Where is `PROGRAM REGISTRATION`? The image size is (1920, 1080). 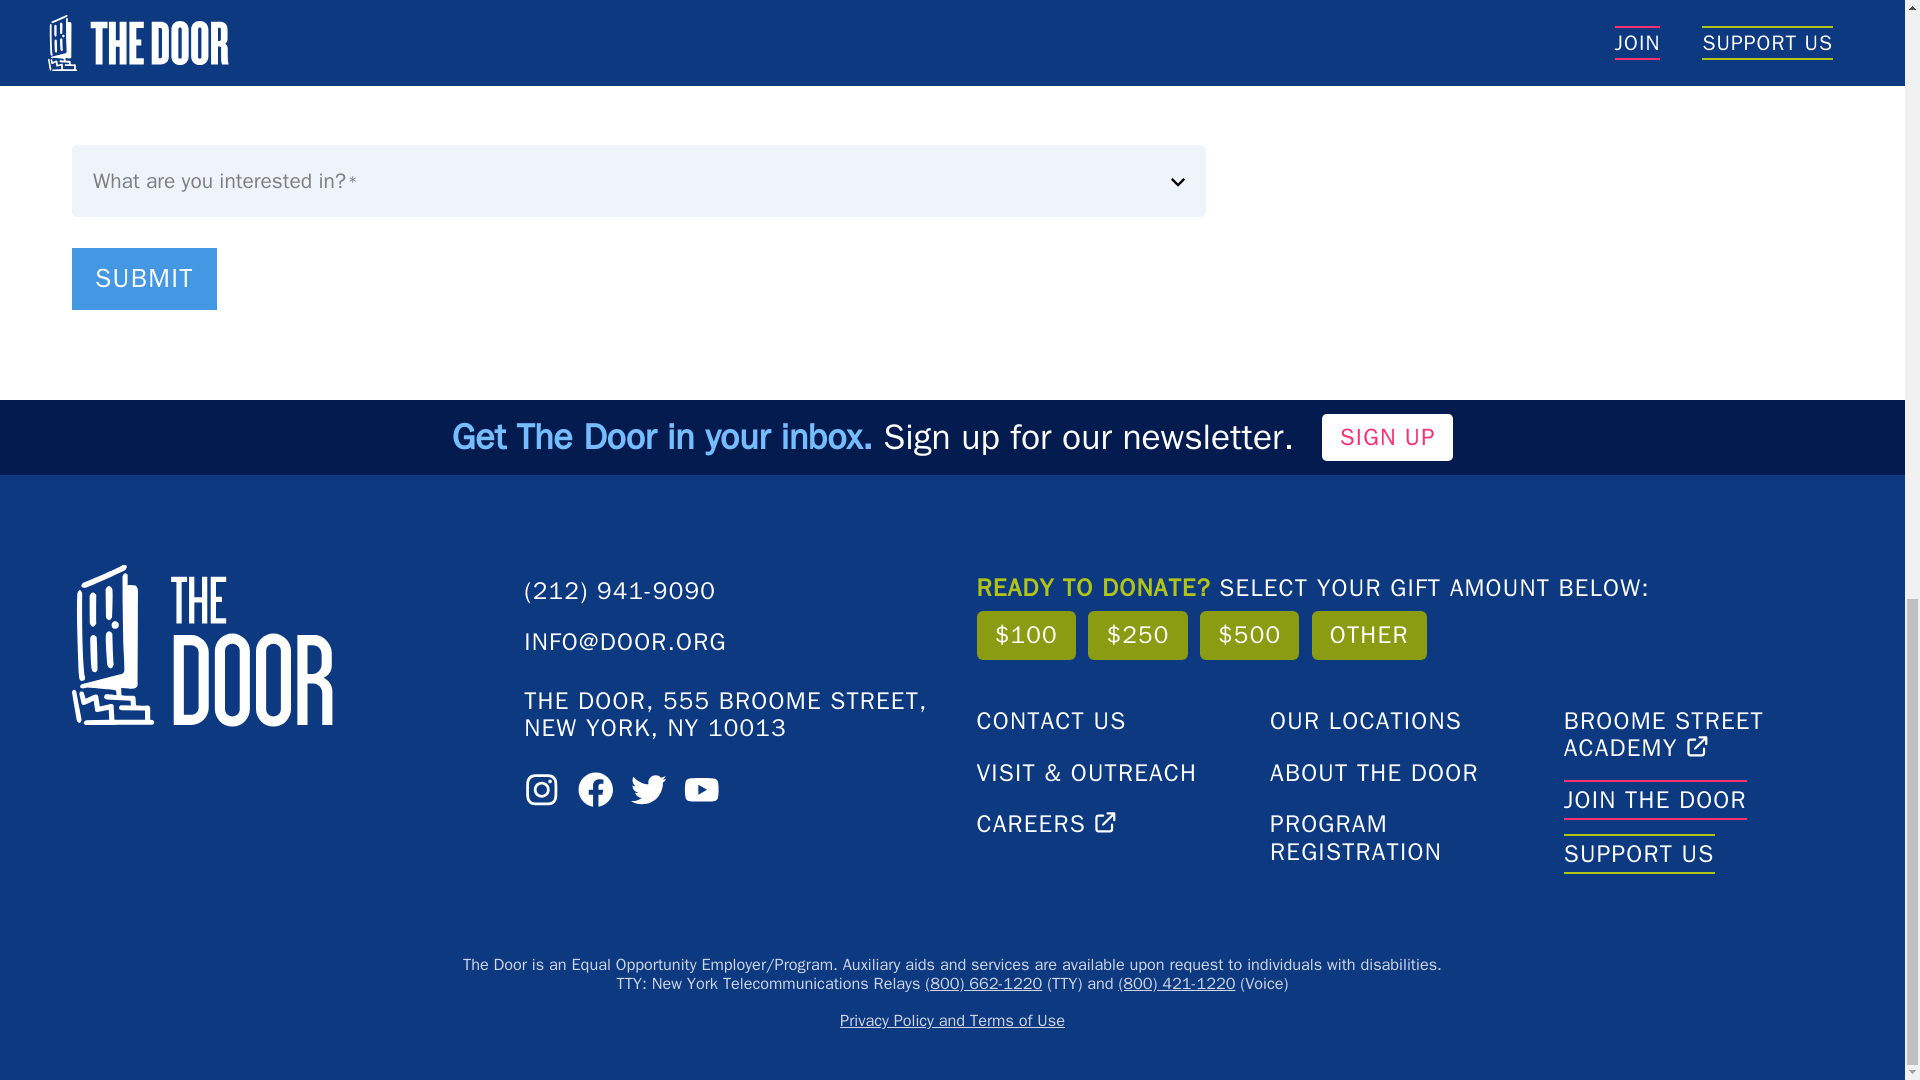
PROGRAM REGISTRATION is located at coordinates (1404, 838).